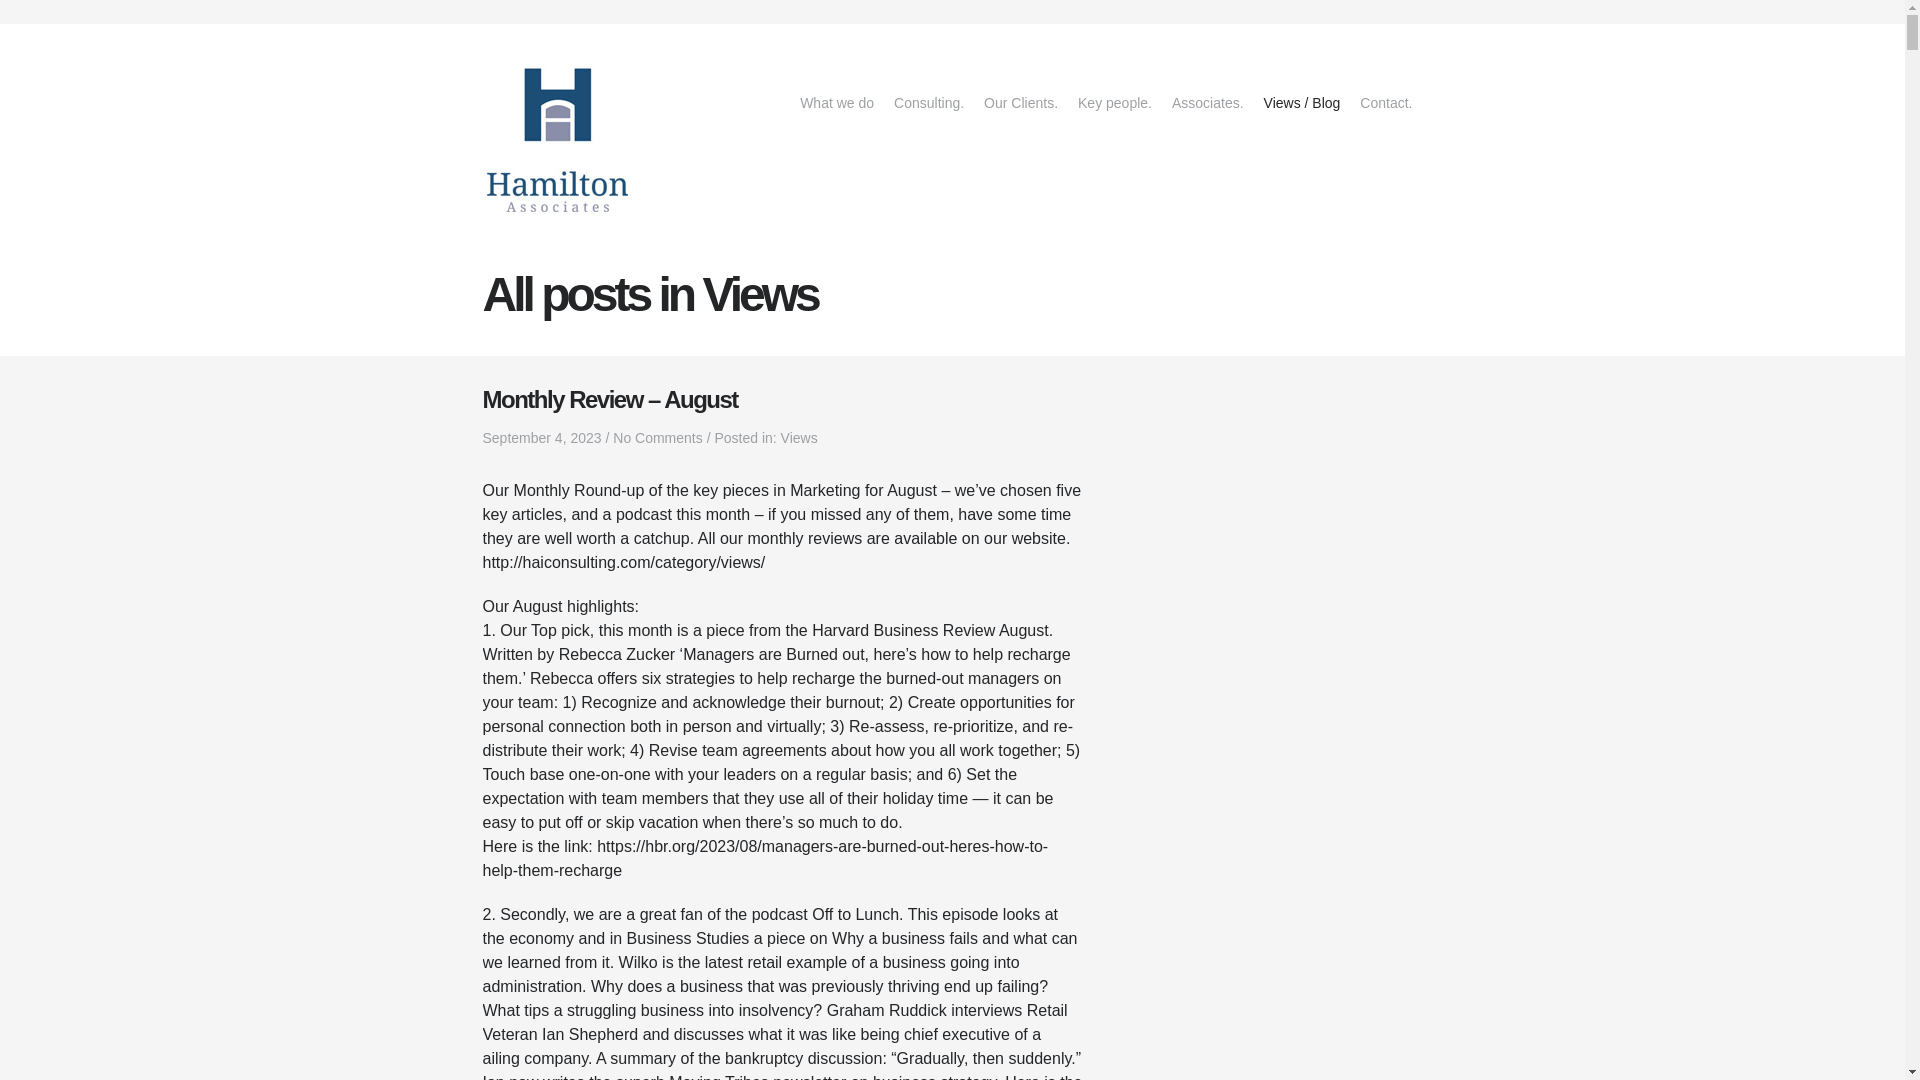 The image size is (1920, 1080). What do you see at coordinates (1302, 102) in the screenshot?
I see `Views` at bounding box center [1302, 102].